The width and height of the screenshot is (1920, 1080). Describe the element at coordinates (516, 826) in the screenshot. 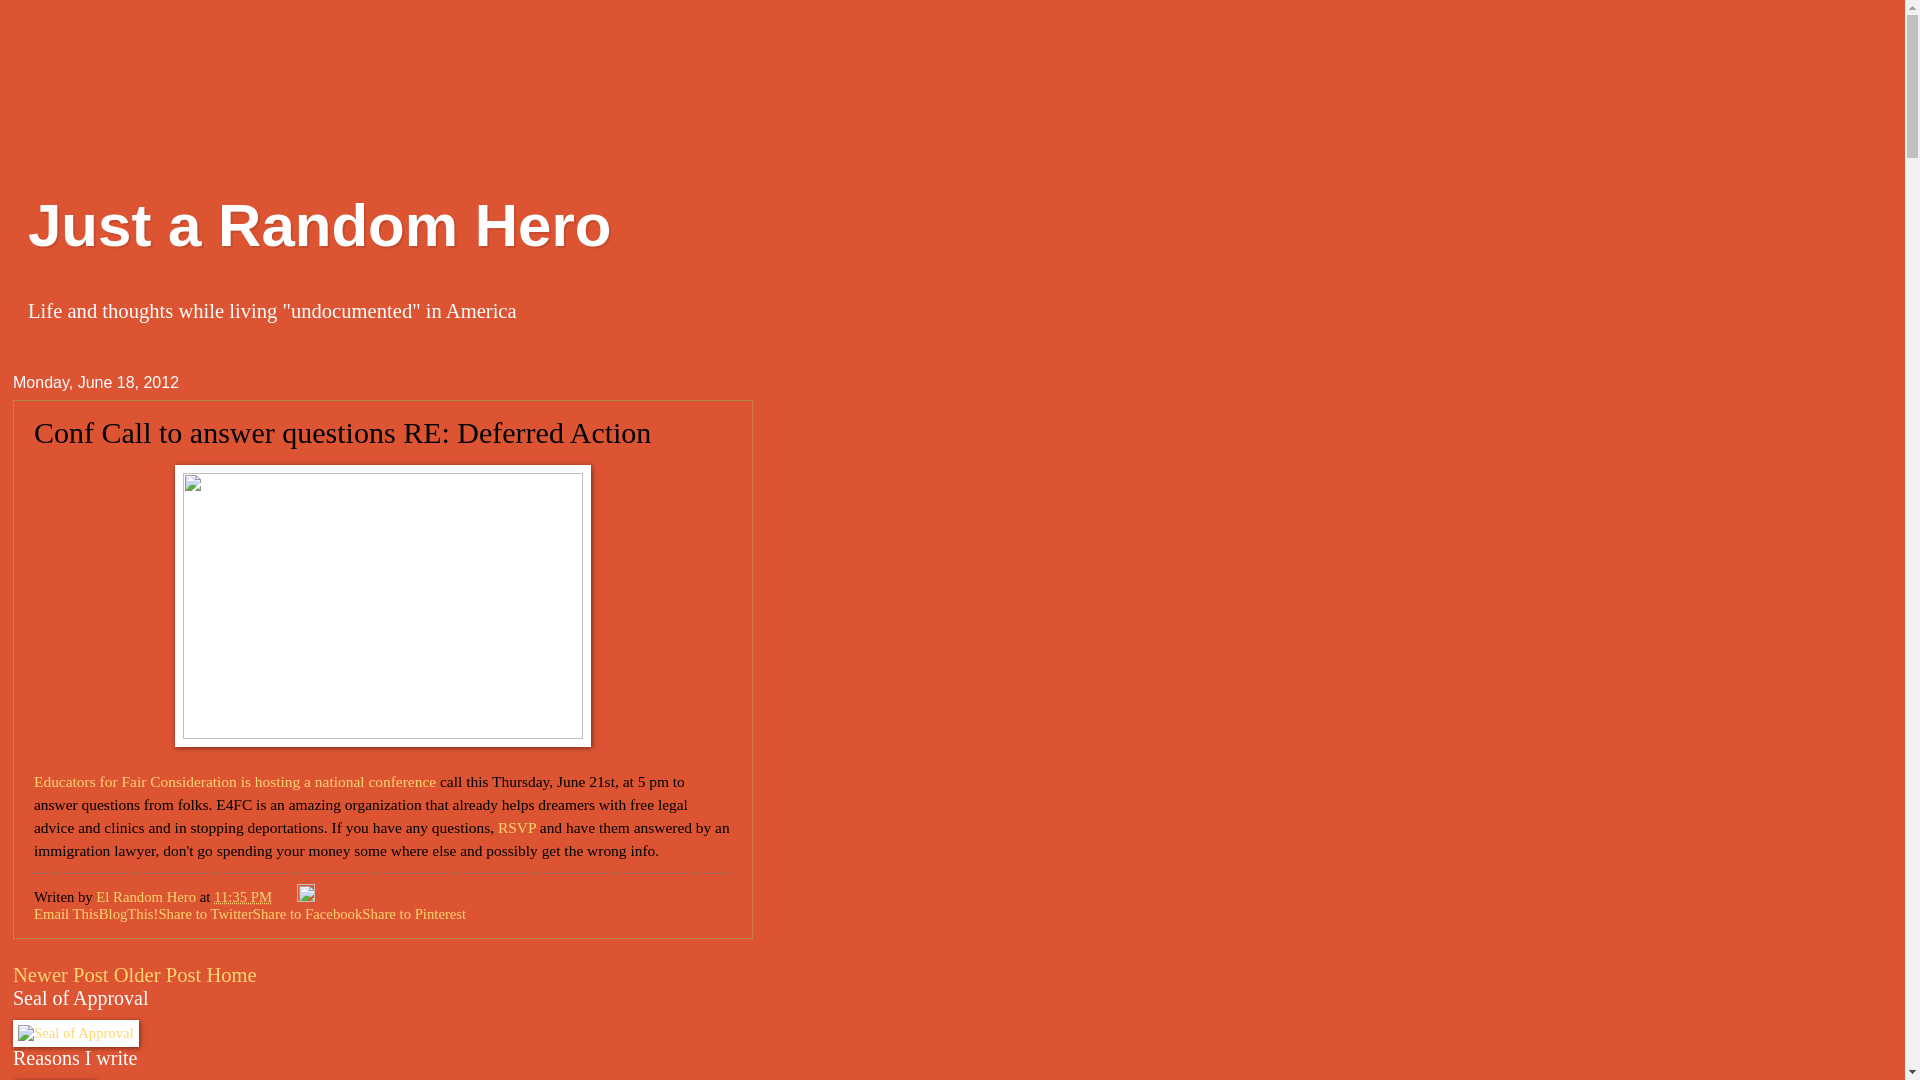

I see `RSVP` at that location.